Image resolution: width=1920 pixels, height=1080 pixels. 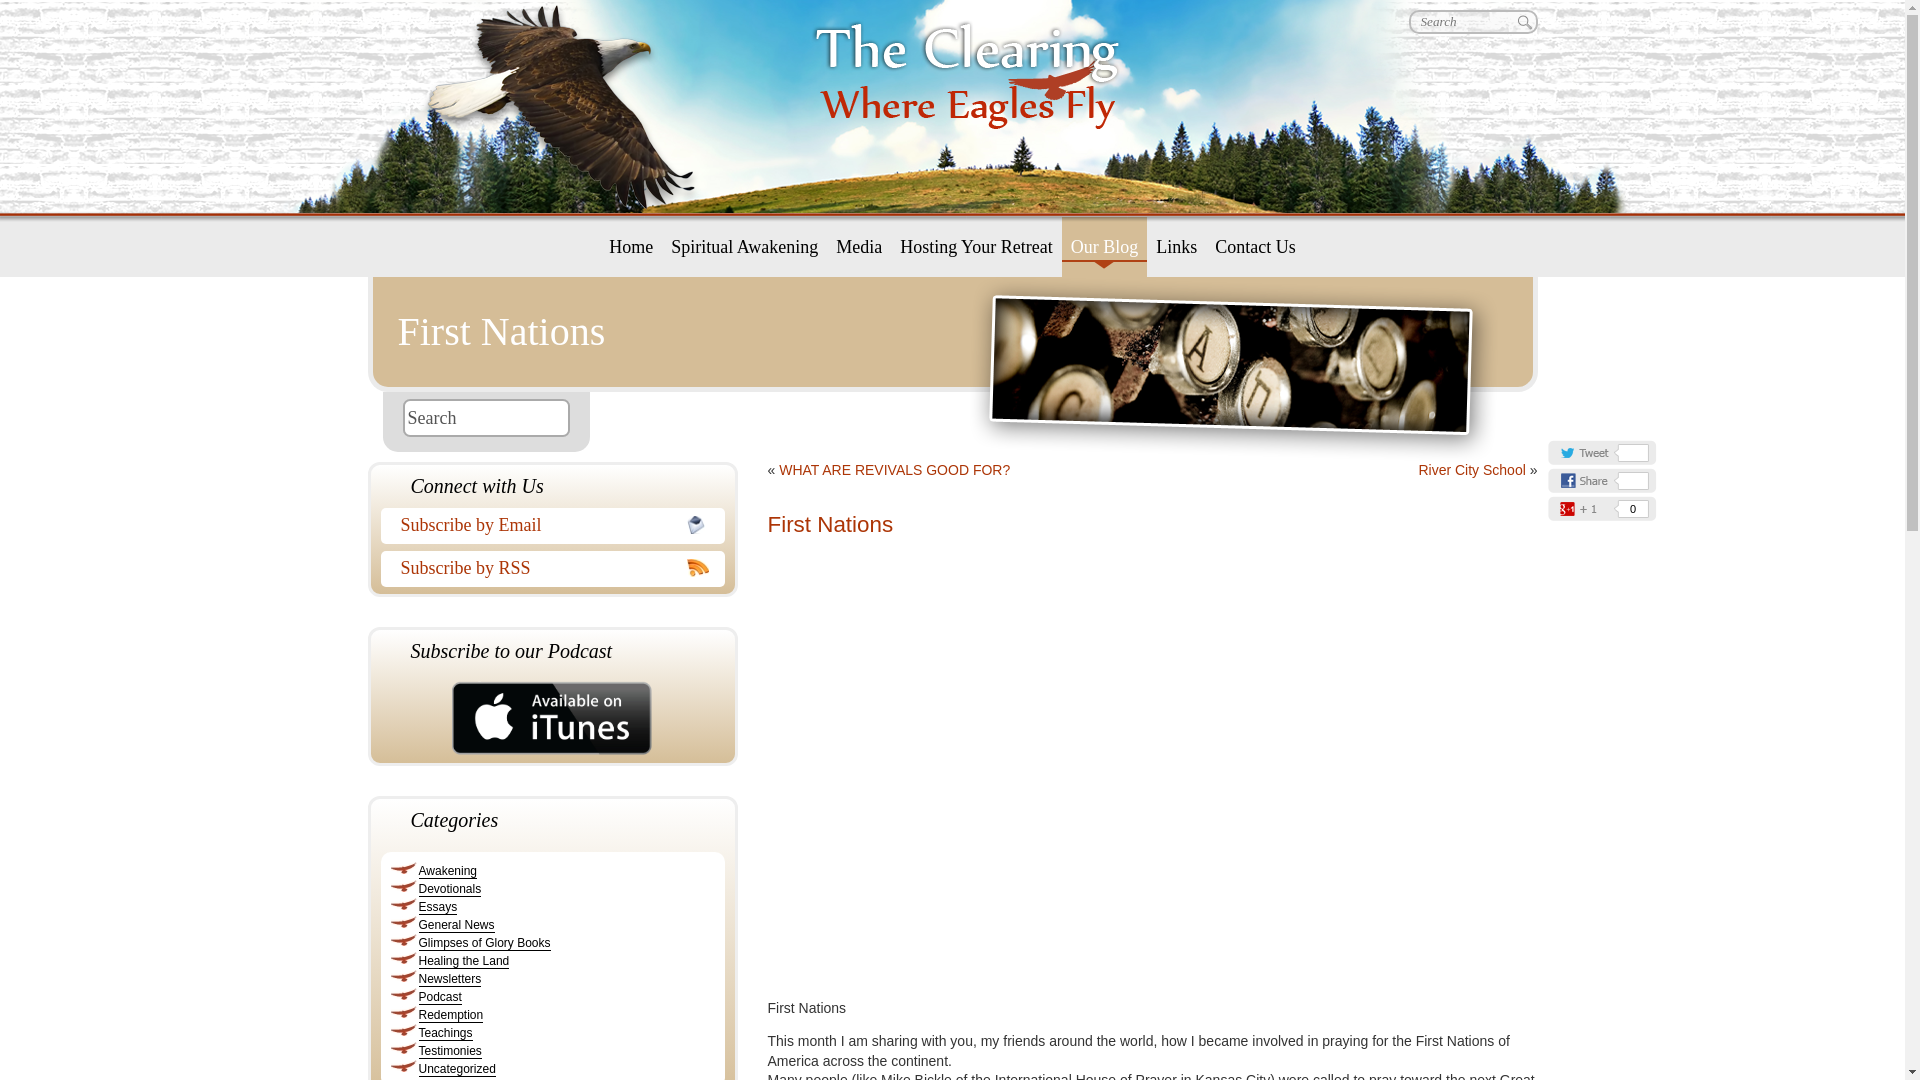 I want to click on Subscribe by Email, so click(x=542, y=524).